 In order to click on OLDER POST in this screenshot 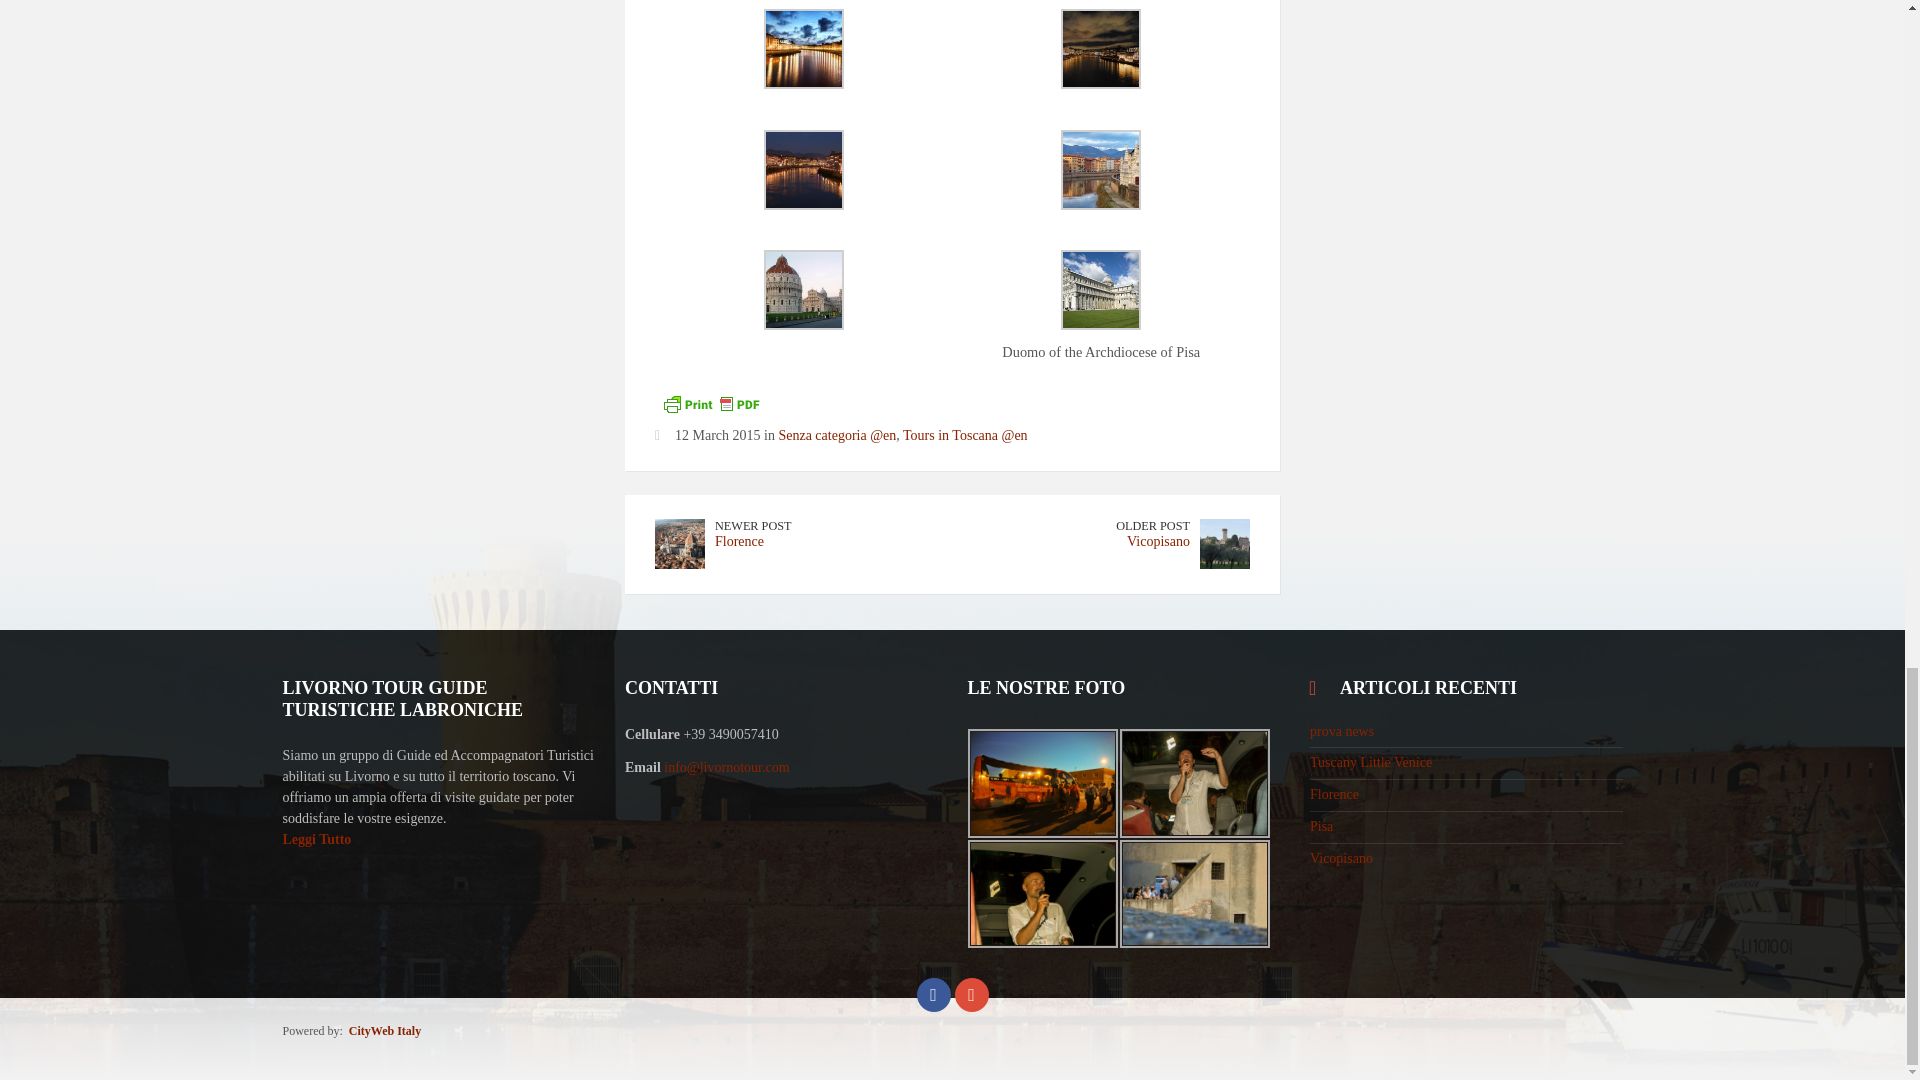, I will do `click(1152, 526)`.